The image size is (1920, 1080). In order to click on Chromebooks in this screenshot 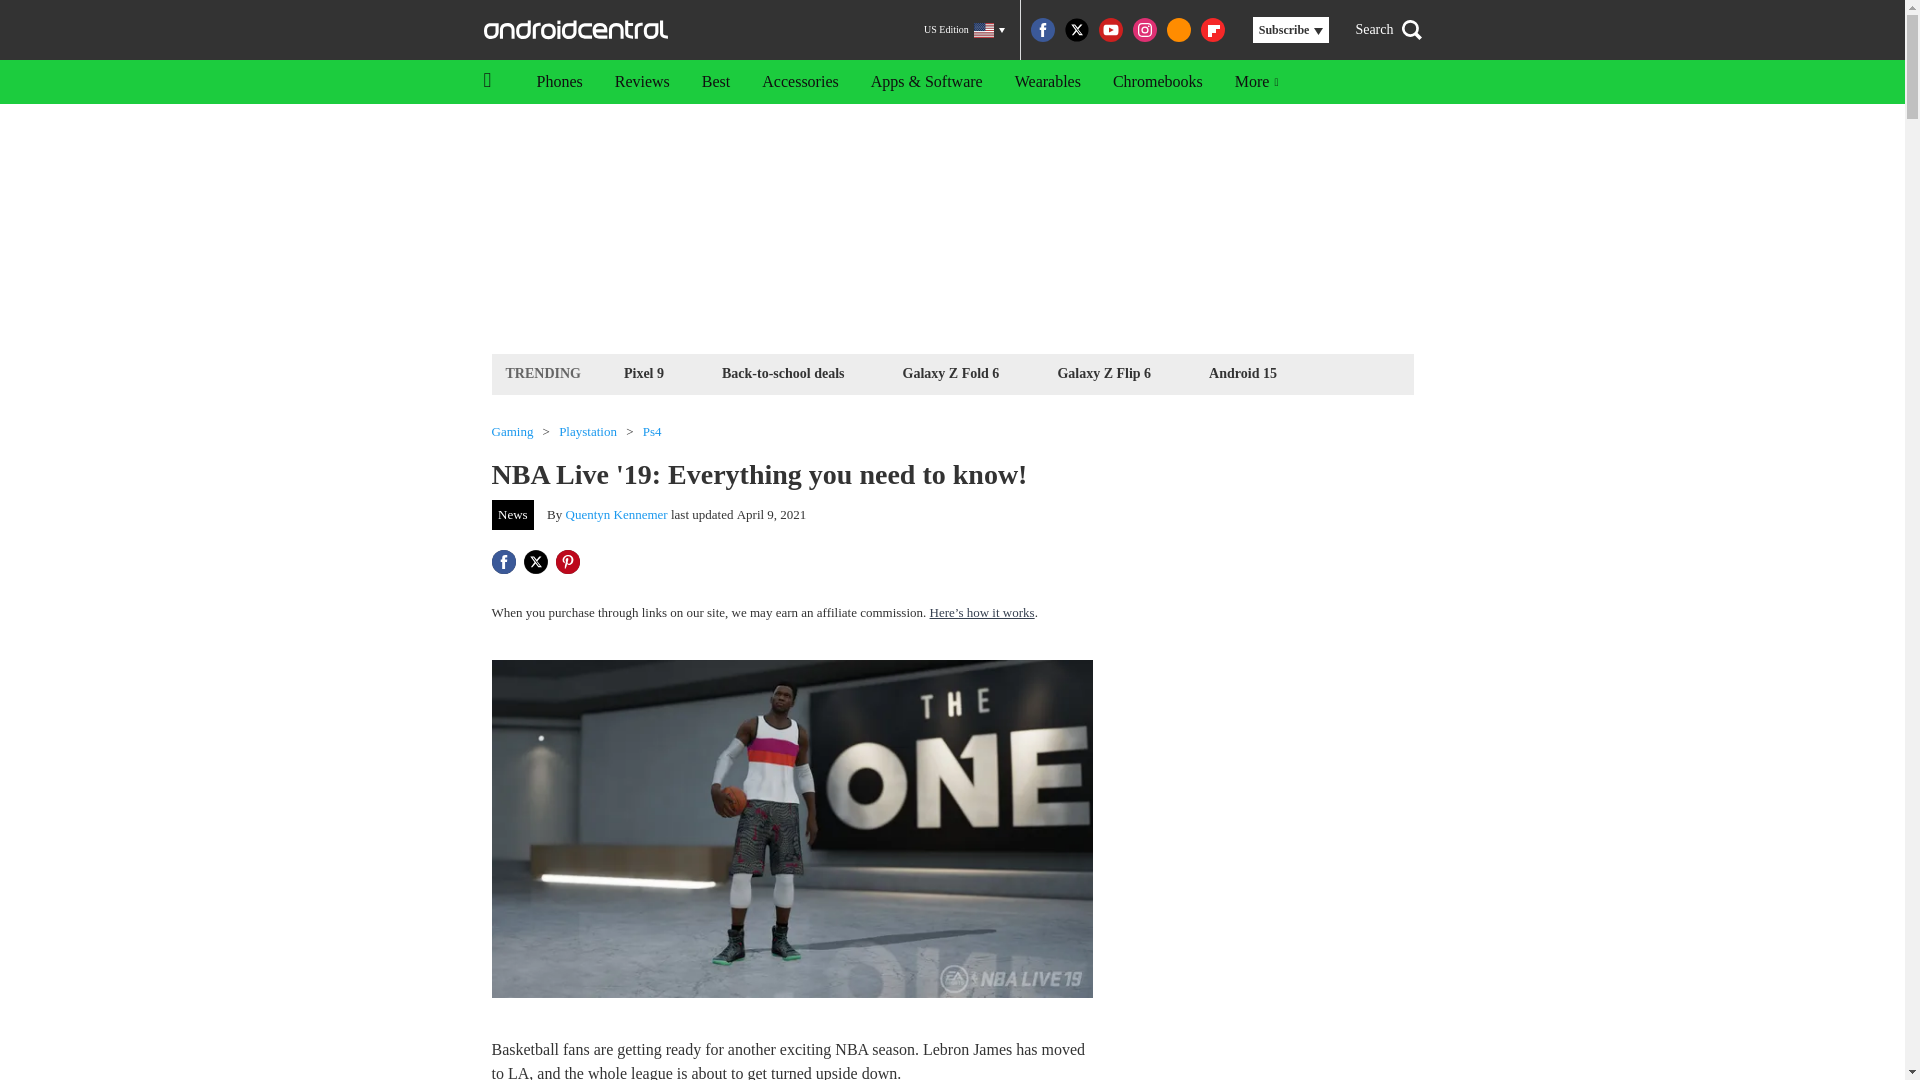, I will do `click(1158, 82)`.